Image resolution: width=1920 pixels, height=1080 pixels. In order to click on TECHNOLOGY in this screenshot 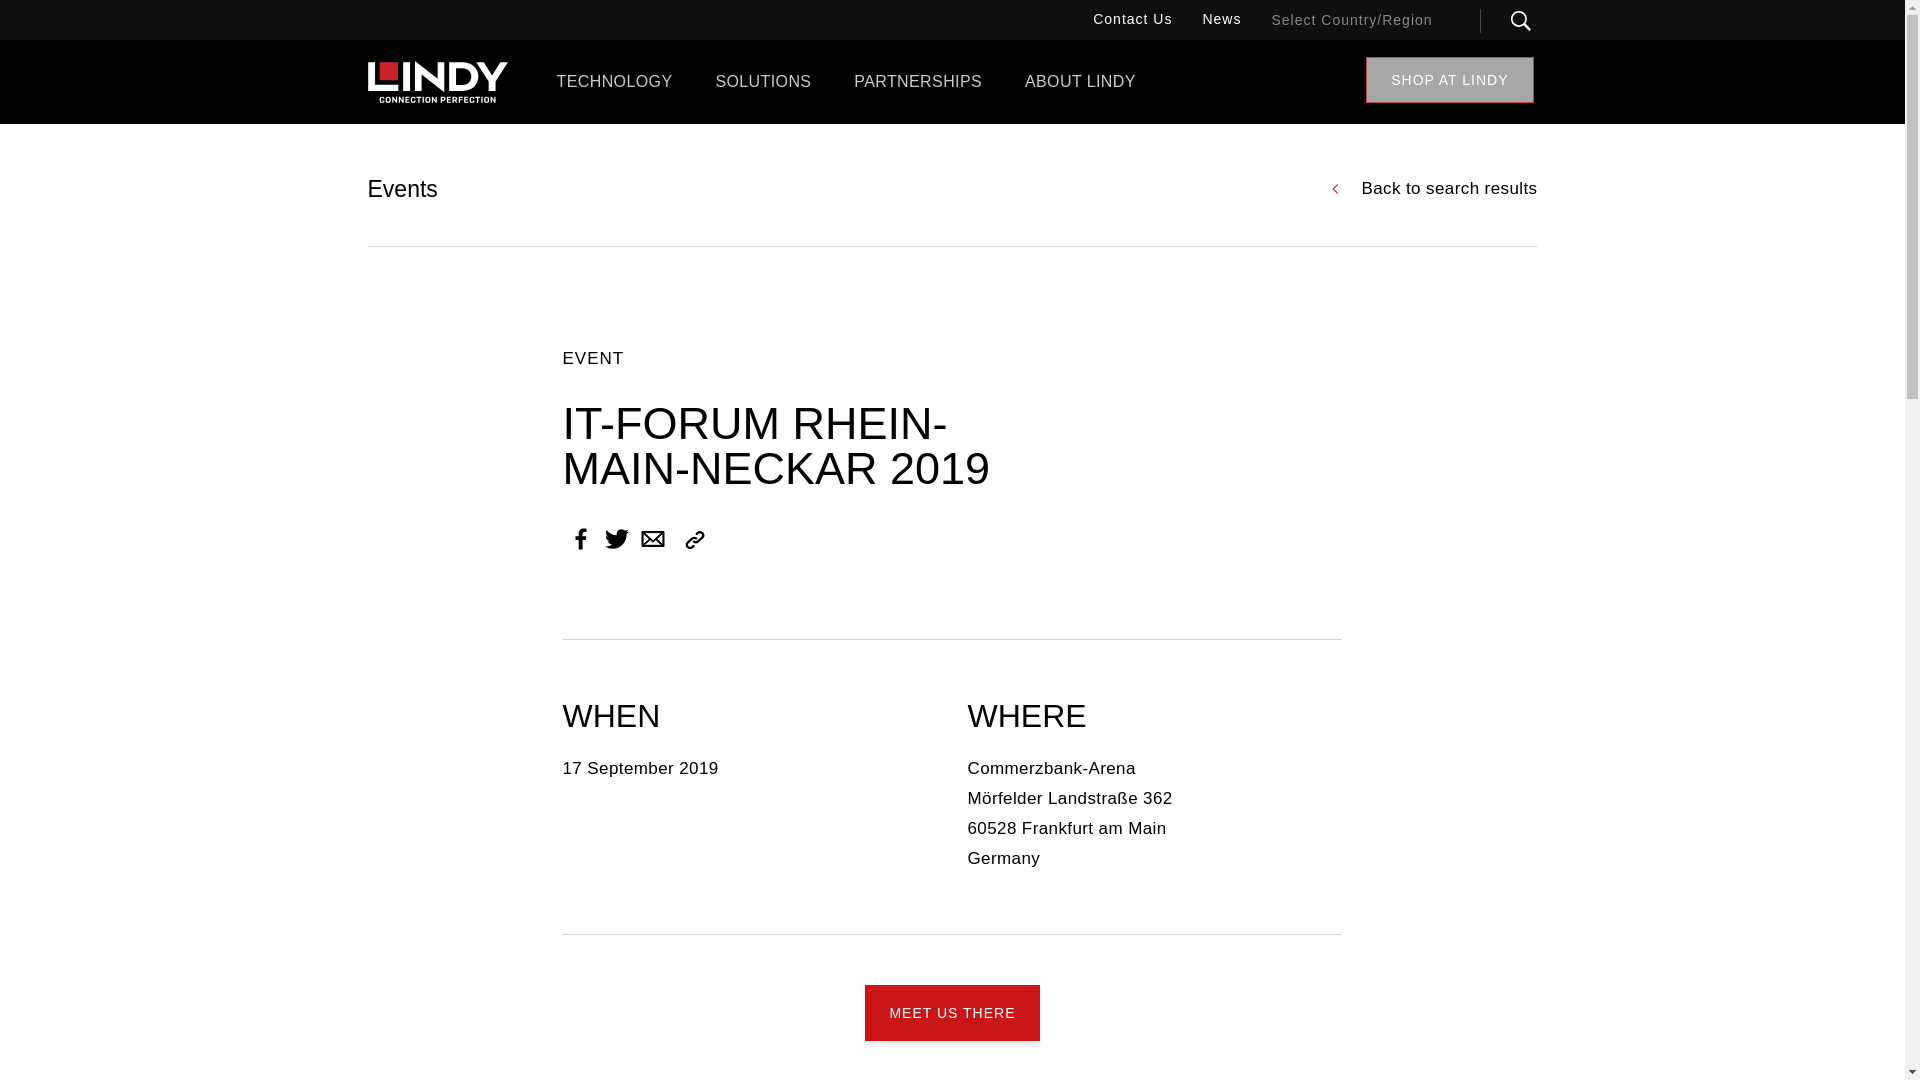, I will do `click(614, 82)`.